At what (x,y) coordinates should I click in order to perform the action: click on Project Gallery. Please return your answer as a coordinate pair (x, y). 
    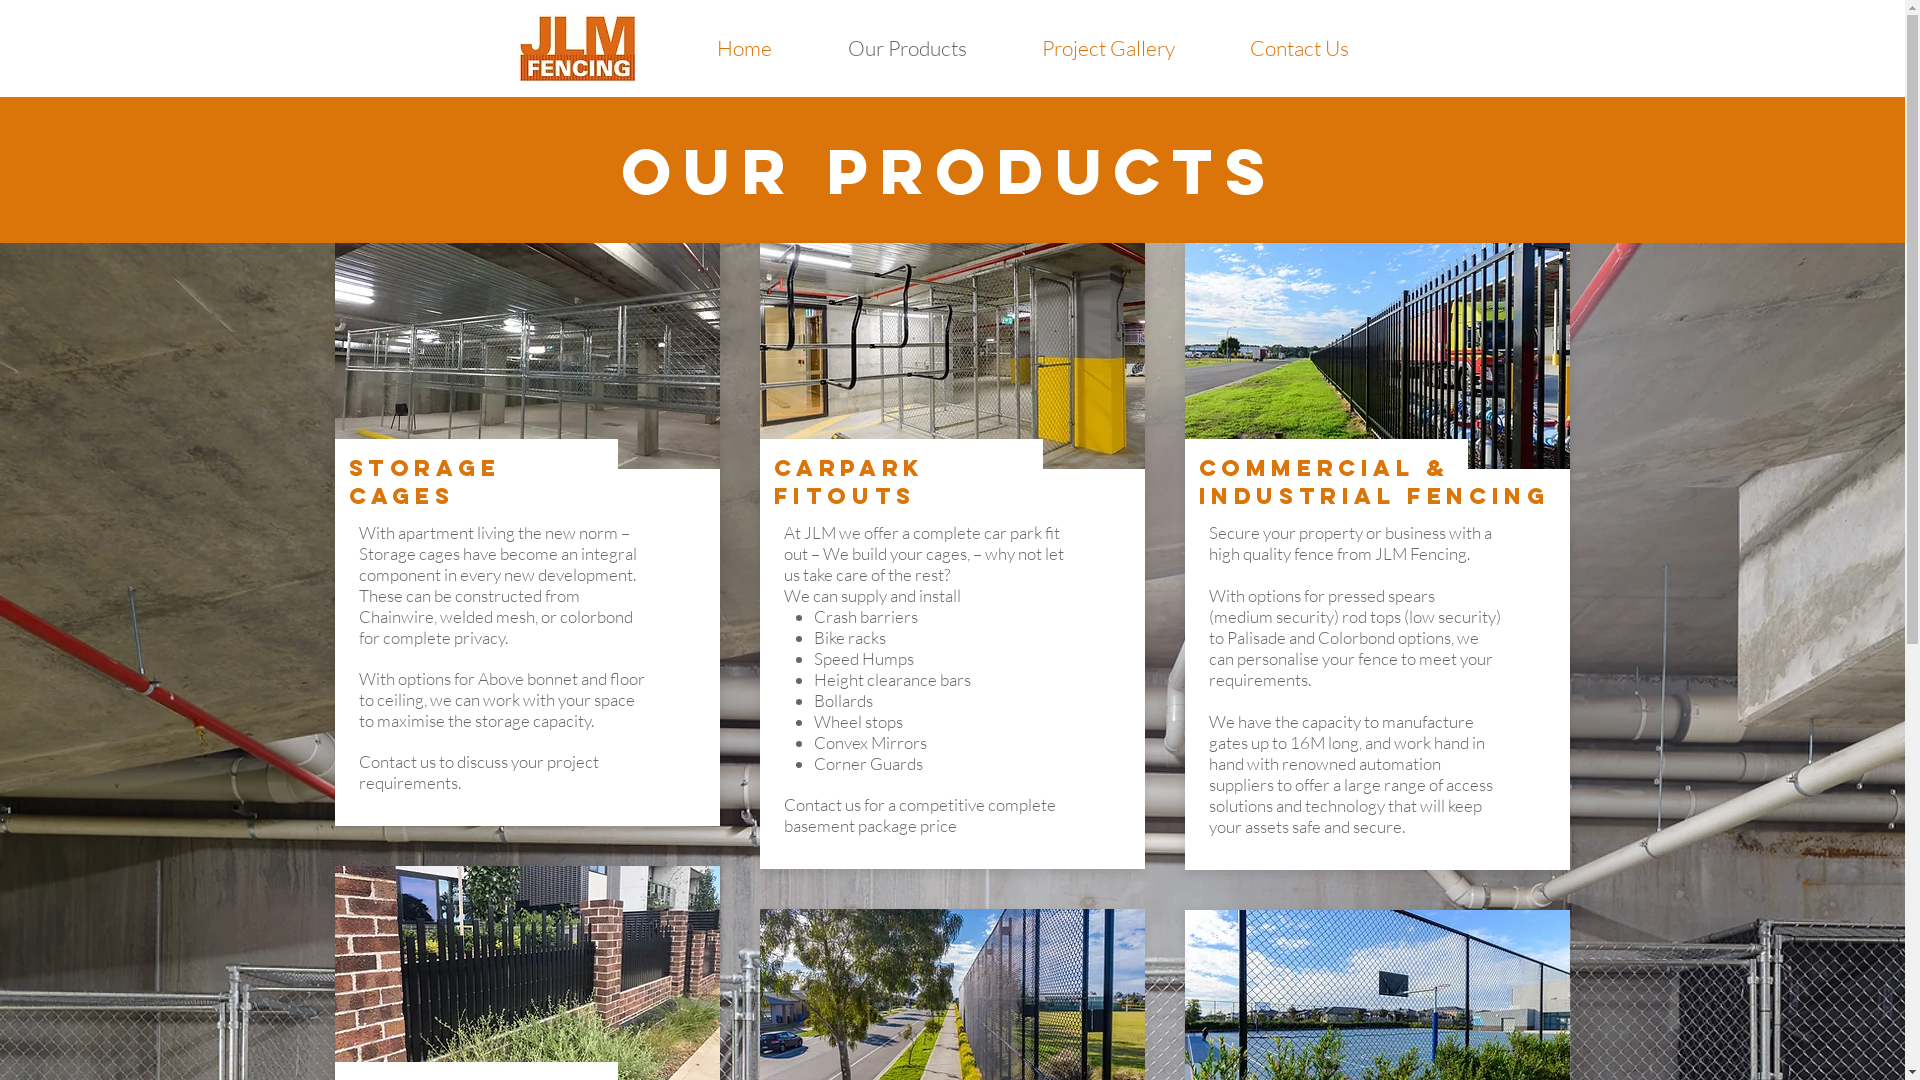
    Looking at the image, I should click on (1108, 48).